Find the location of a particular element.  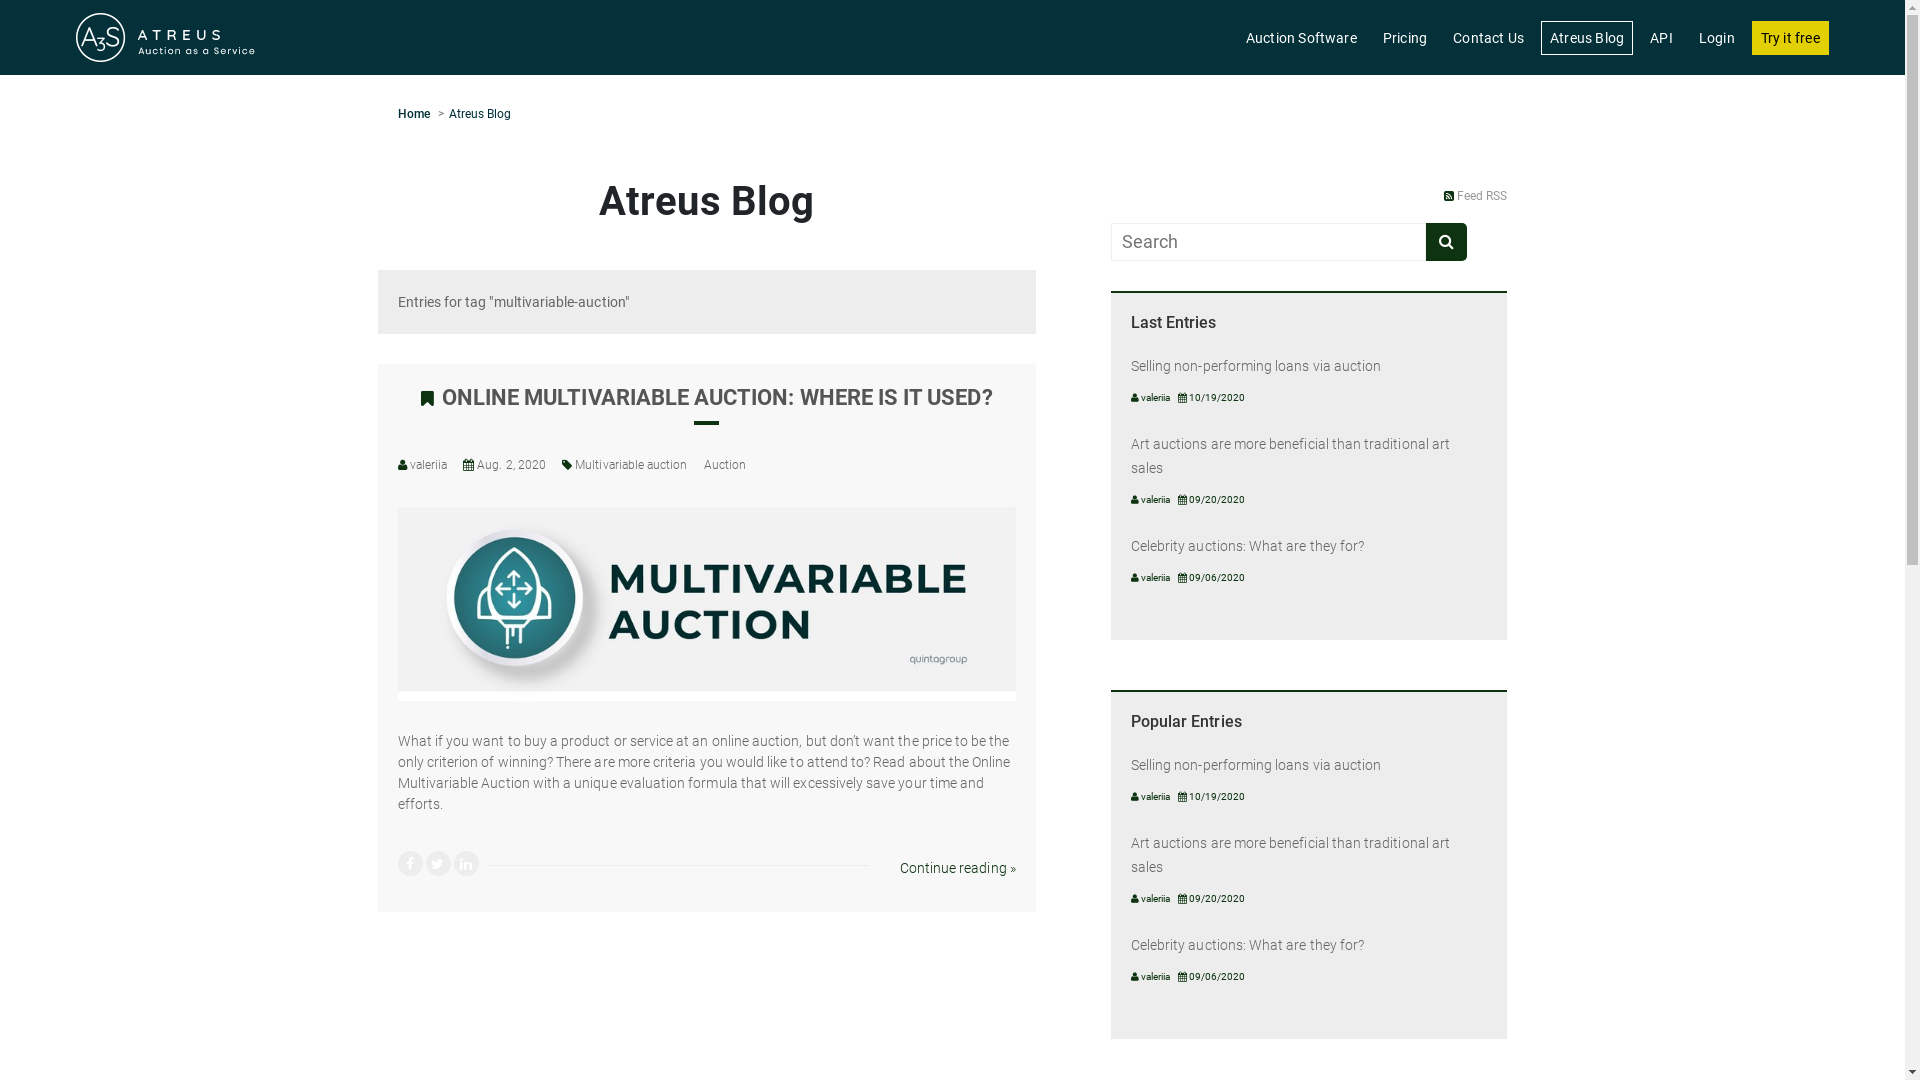

Celebrity auctions: What are they for? is located at coordinates (1248, 546).